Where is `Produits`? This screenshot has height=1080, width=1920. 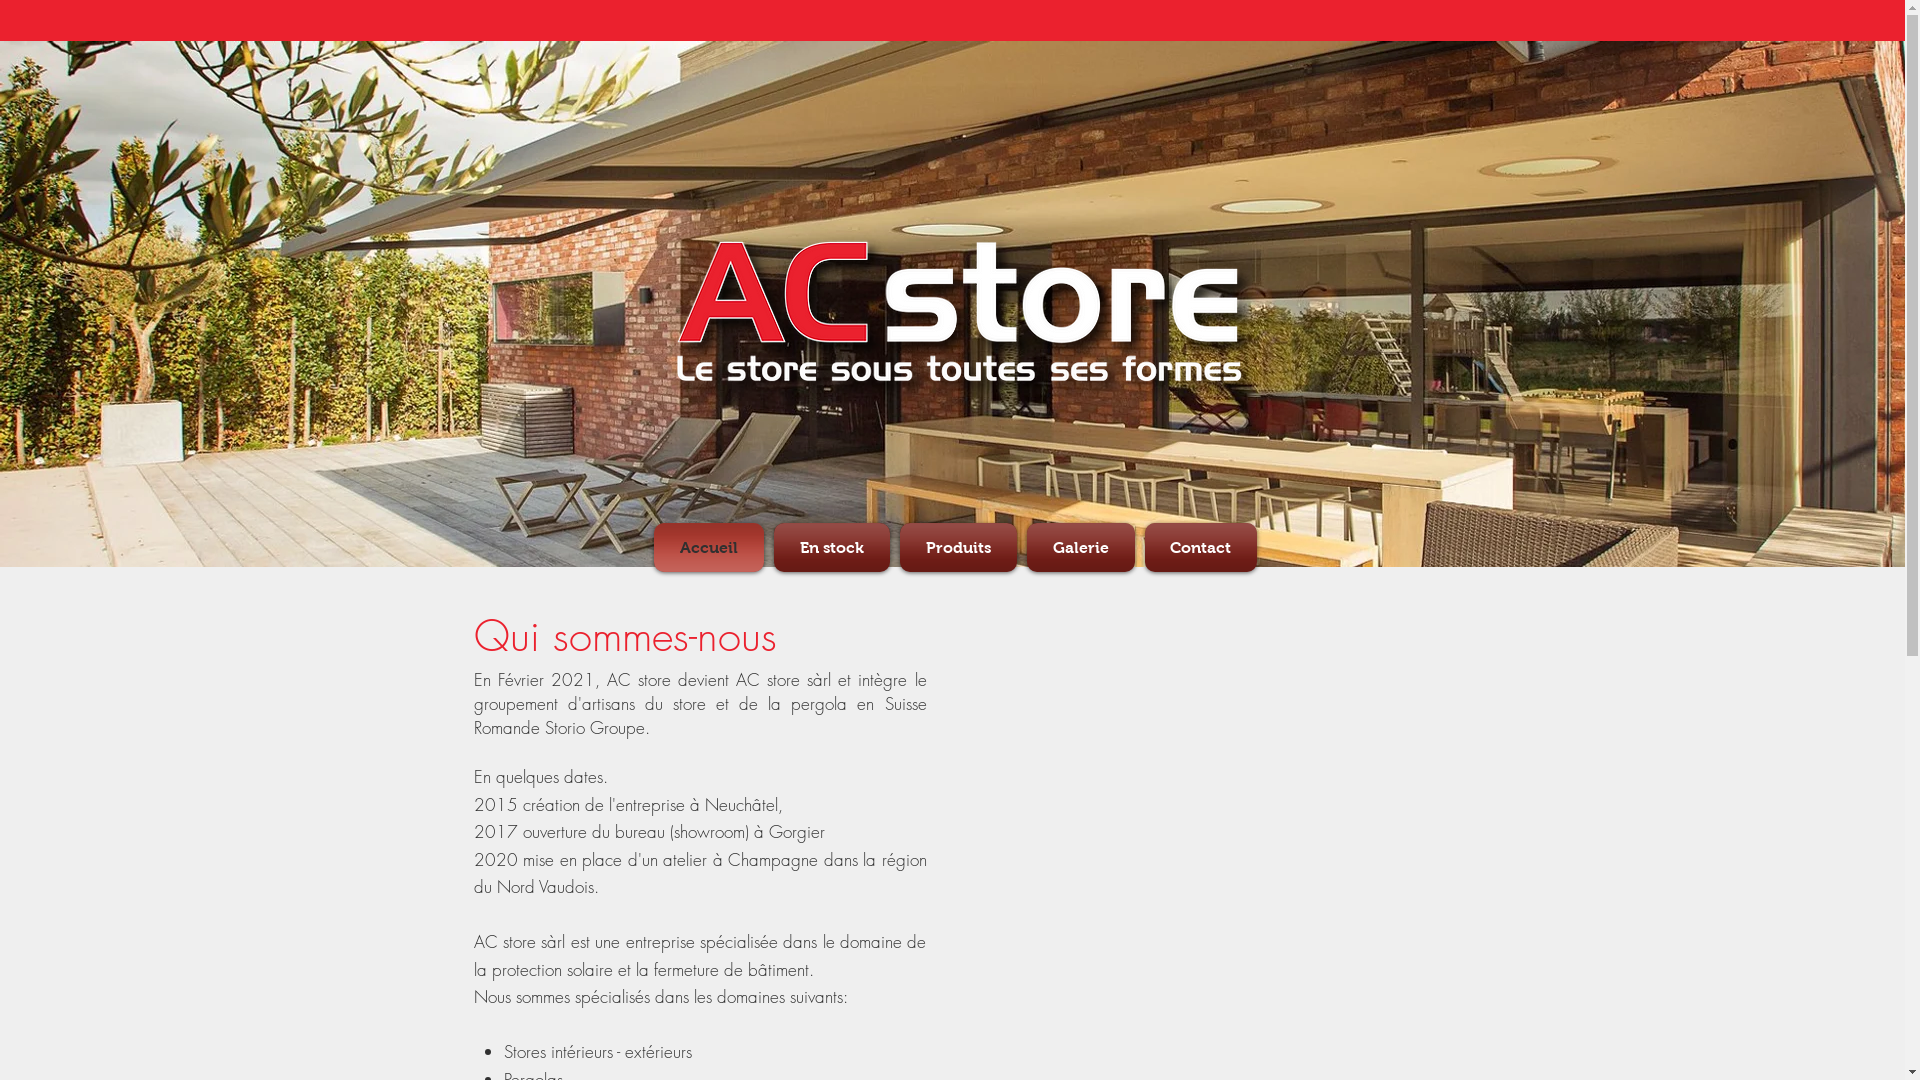
Produits is located at coordinates (958, 548).